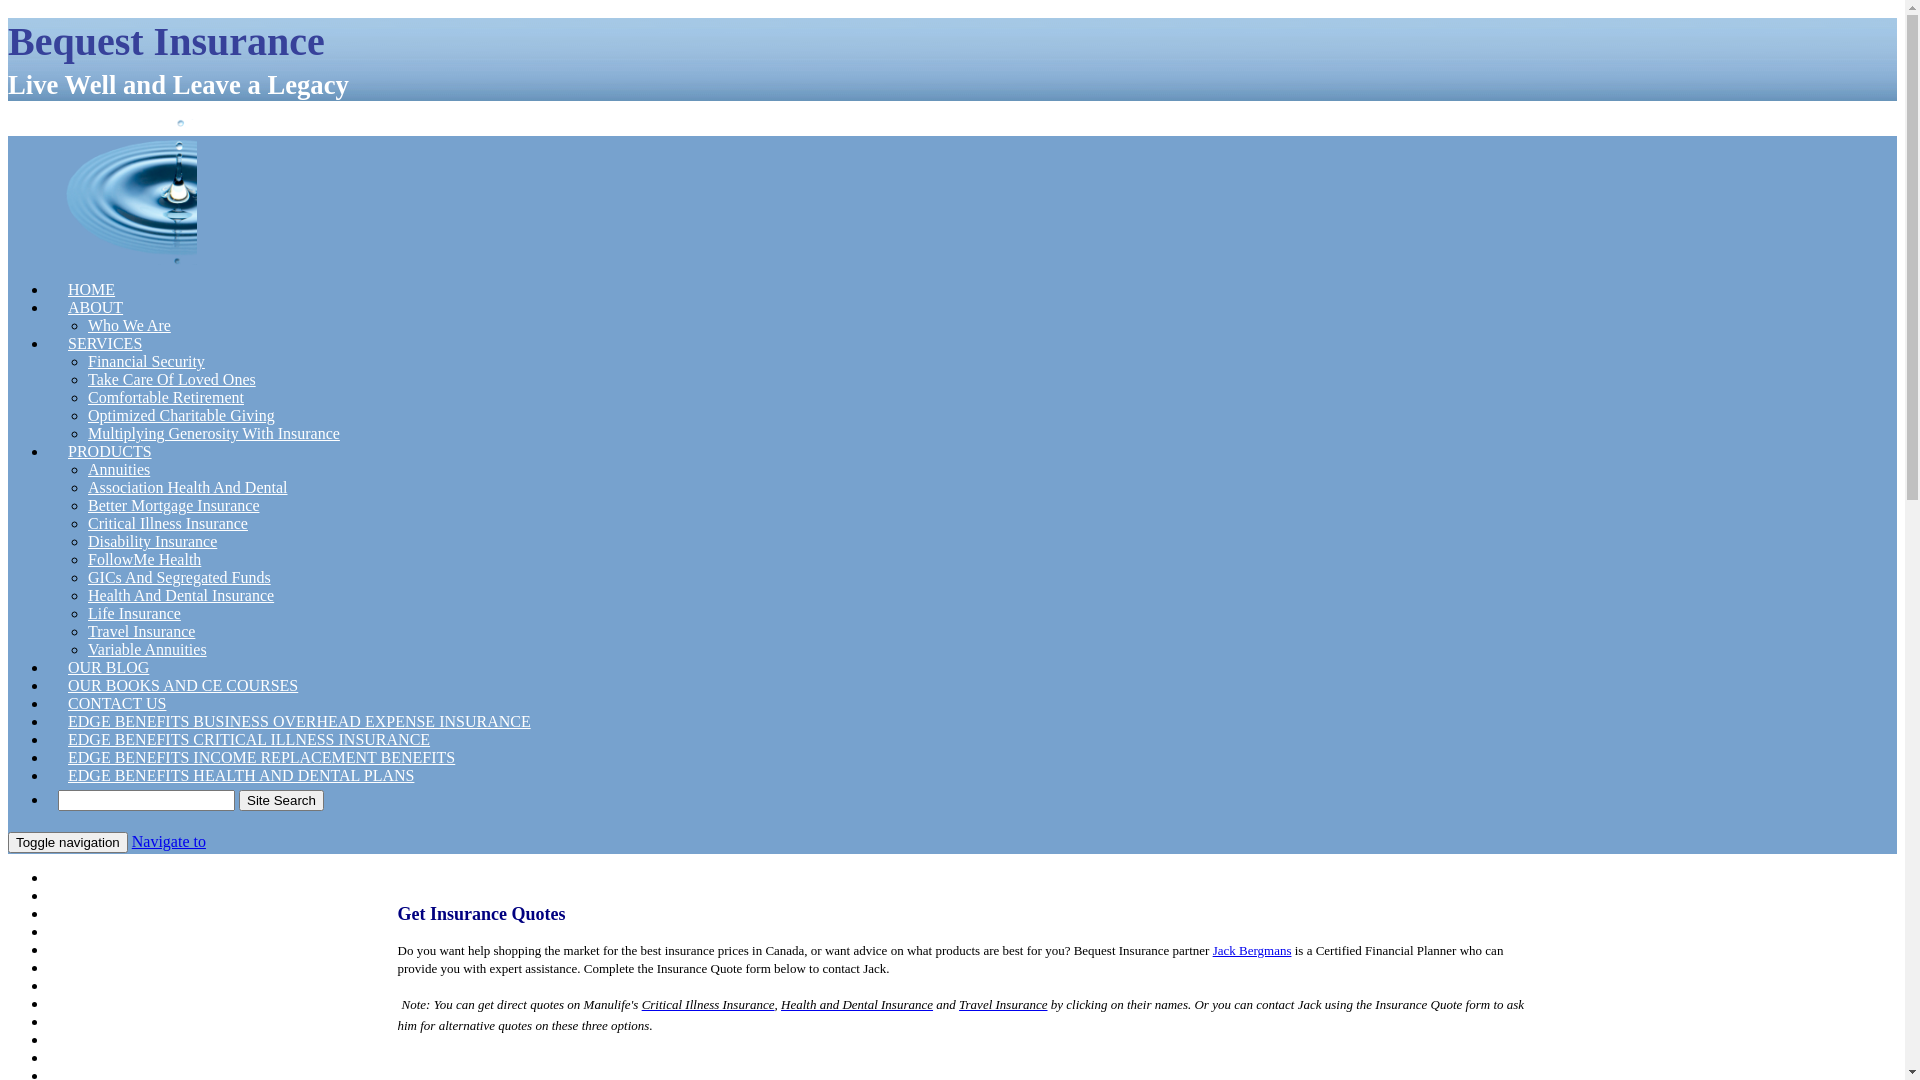  Describe the element at coordinates (169, 842) in the screenshot. I see `Navigate to` at that location.